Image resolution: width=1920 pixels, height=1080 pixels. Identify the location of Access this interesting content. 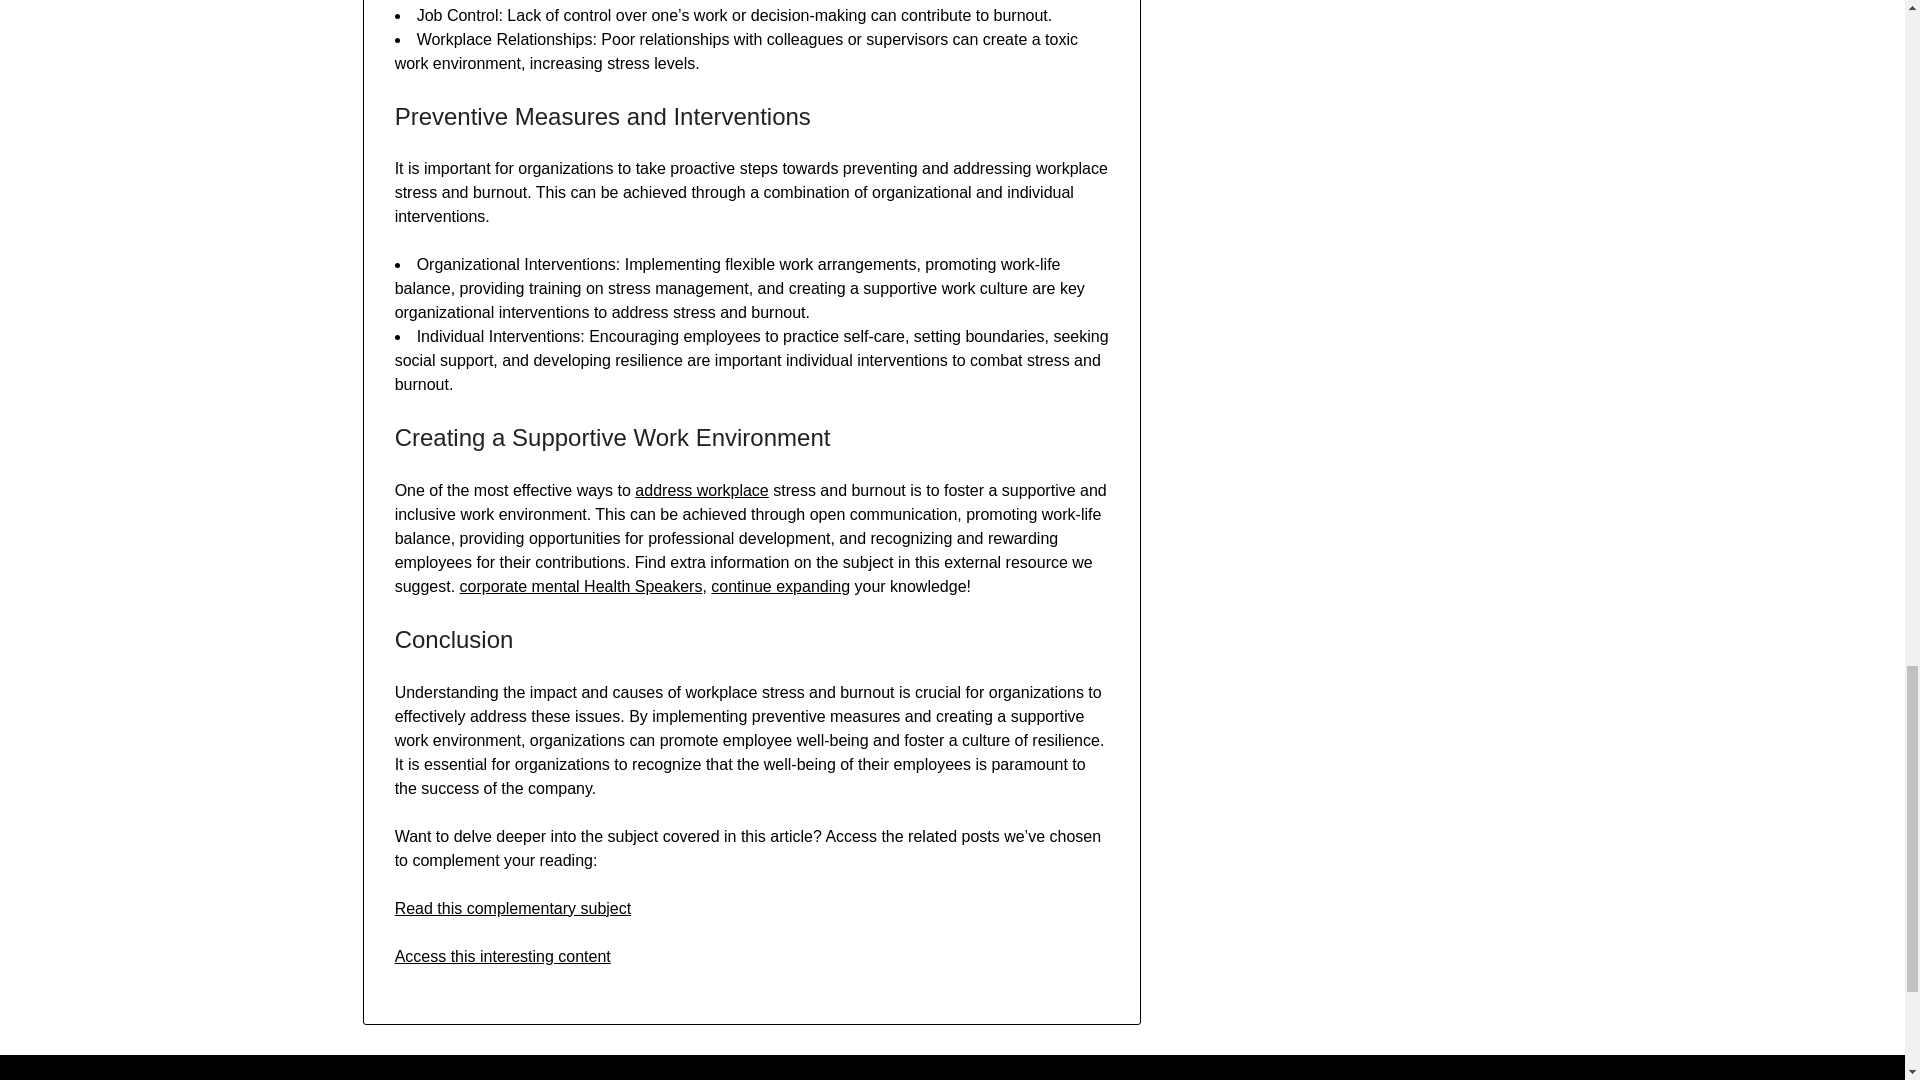
(502, 956).